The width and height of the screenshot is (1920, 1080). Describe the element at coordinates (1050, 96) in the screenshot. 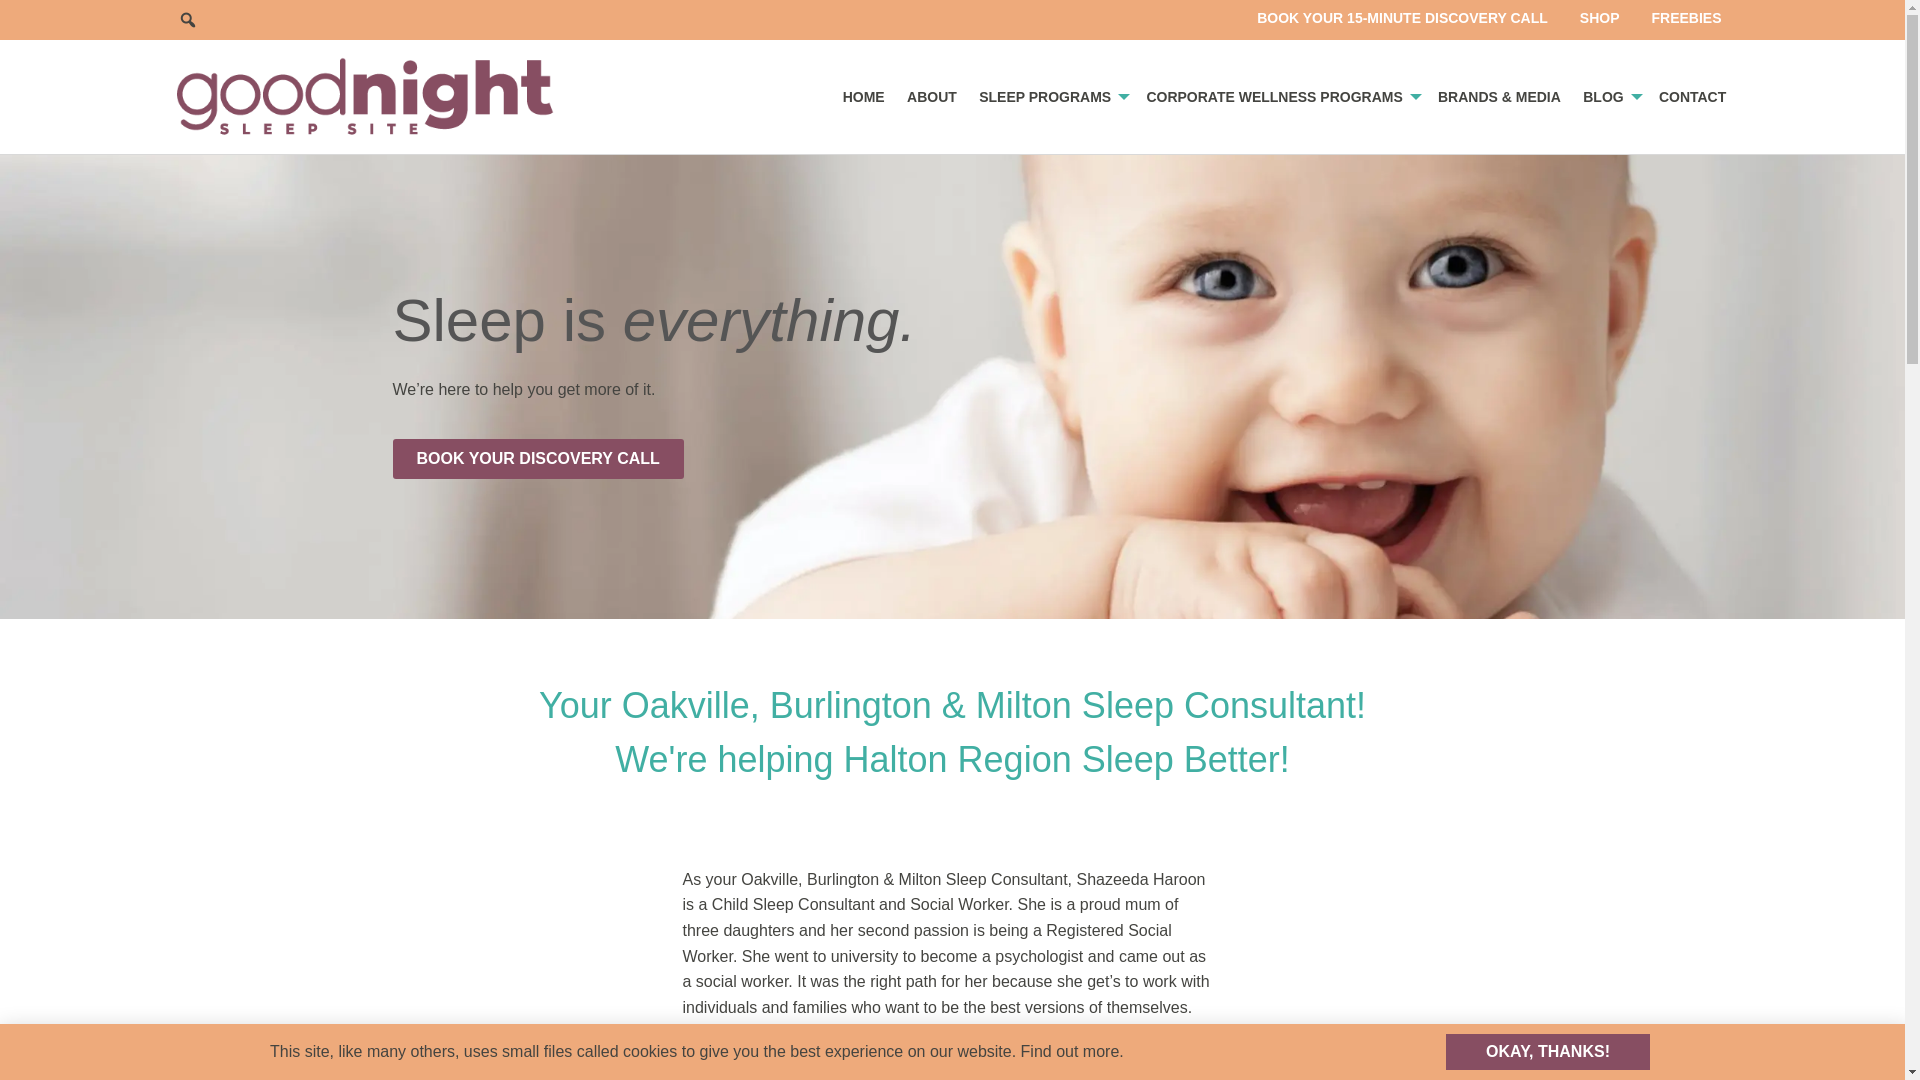

I see `SLEEP PROGRAMS` at that location.